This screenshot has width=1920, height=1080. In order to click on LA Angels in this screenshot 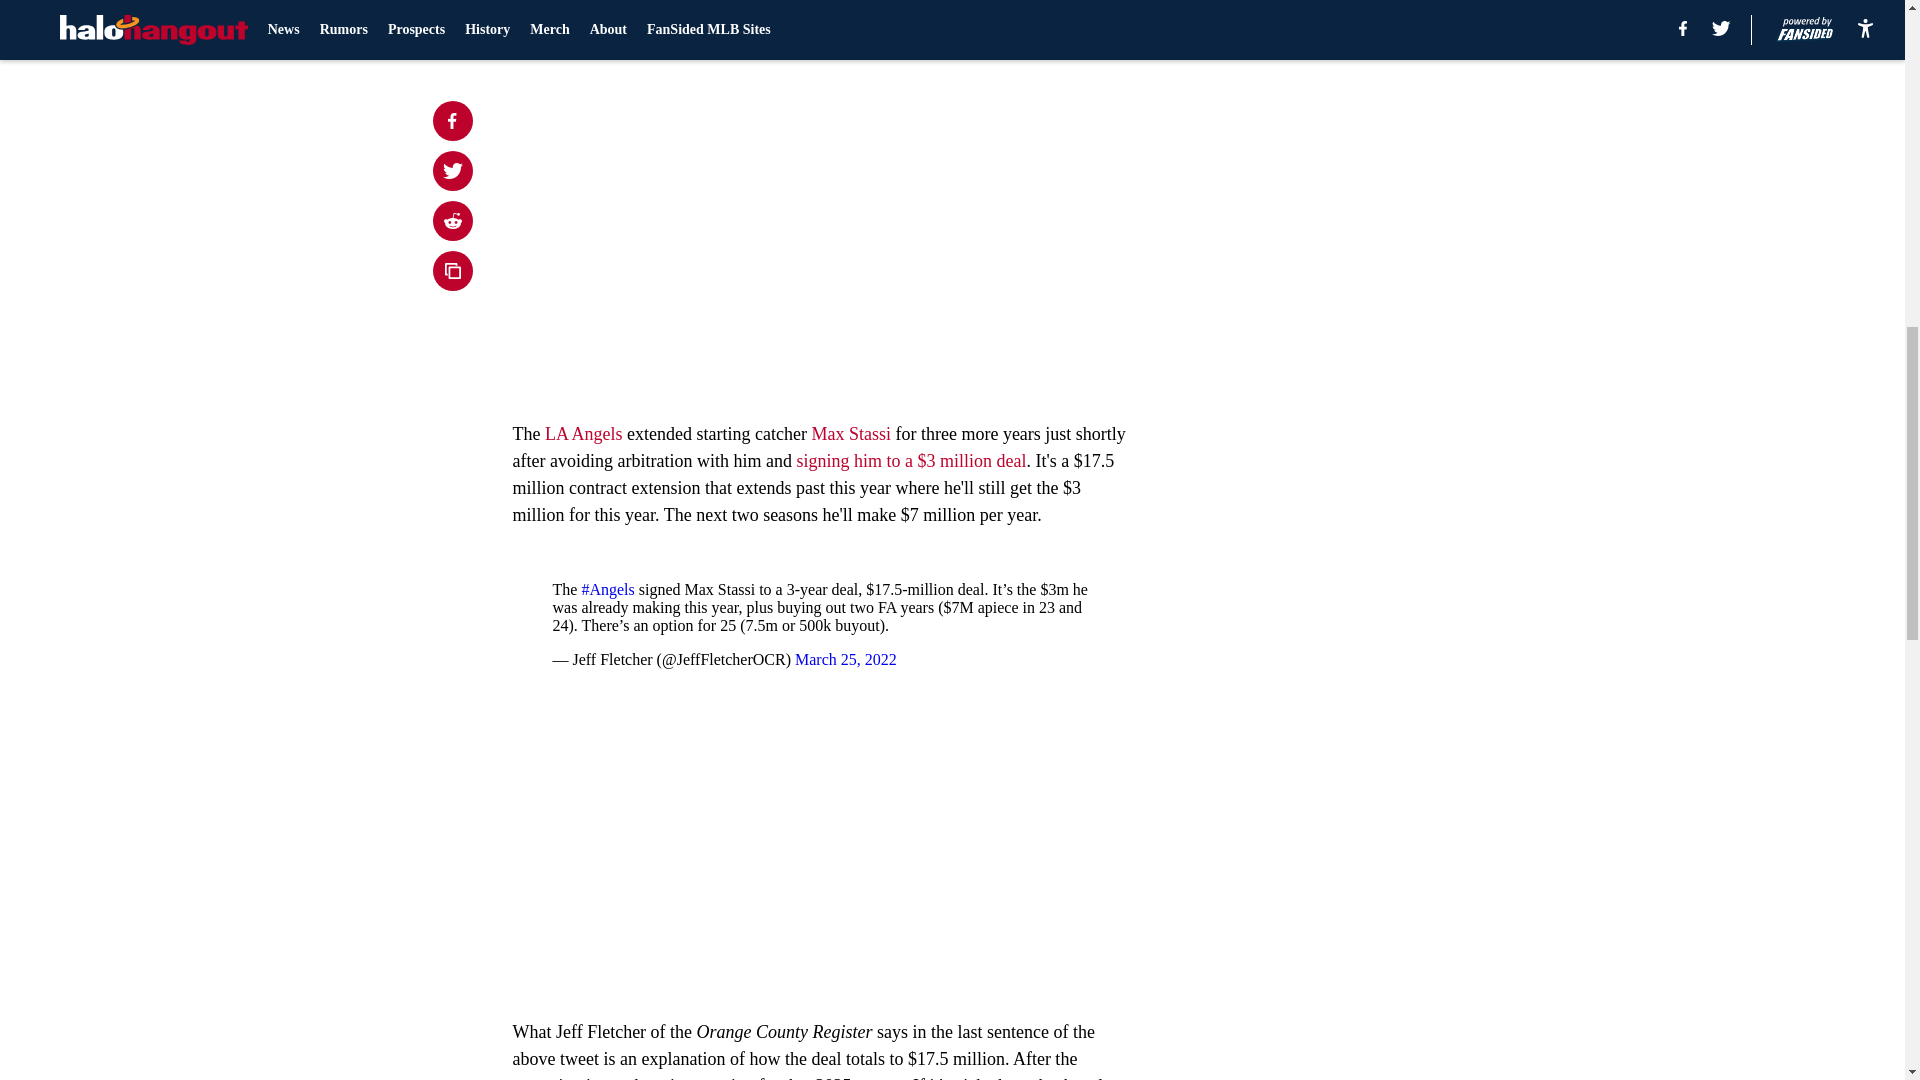, I will do `click(584, 434)`.